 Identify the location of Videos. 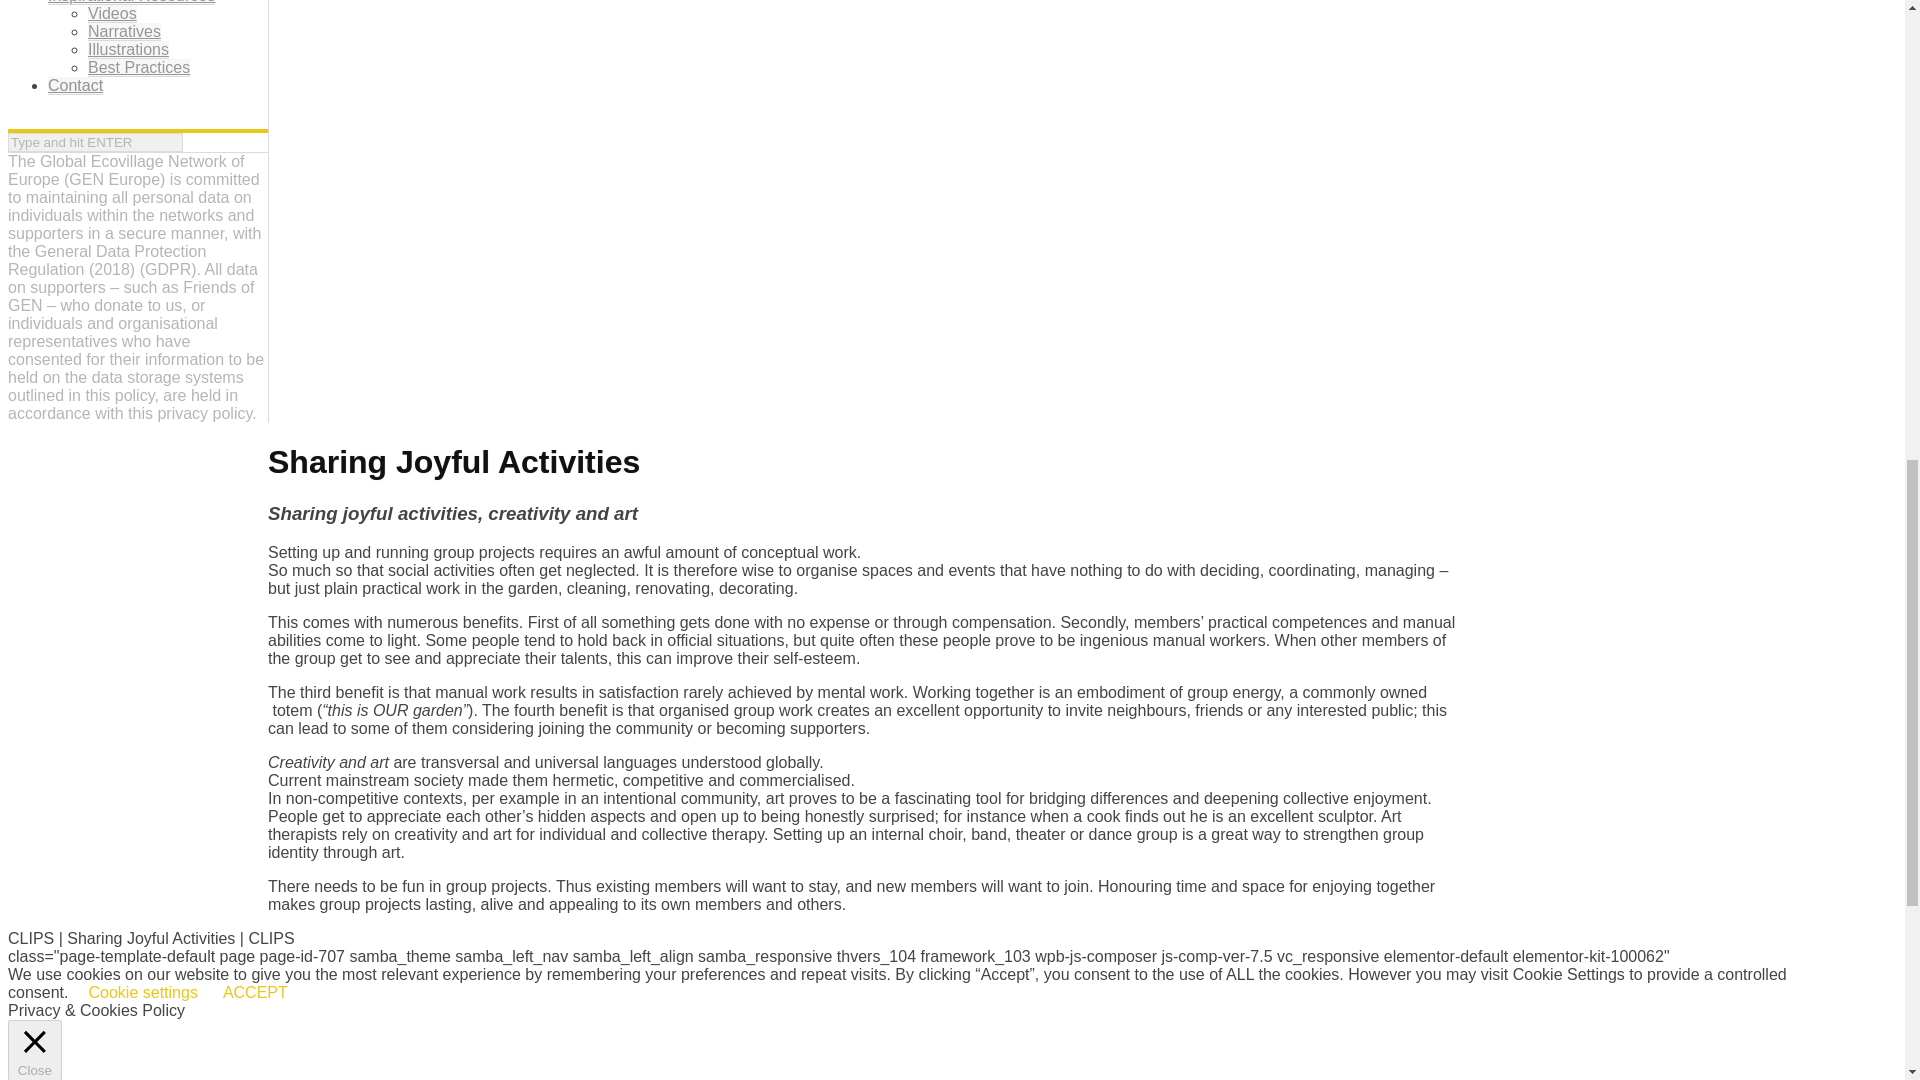
(112, 14).